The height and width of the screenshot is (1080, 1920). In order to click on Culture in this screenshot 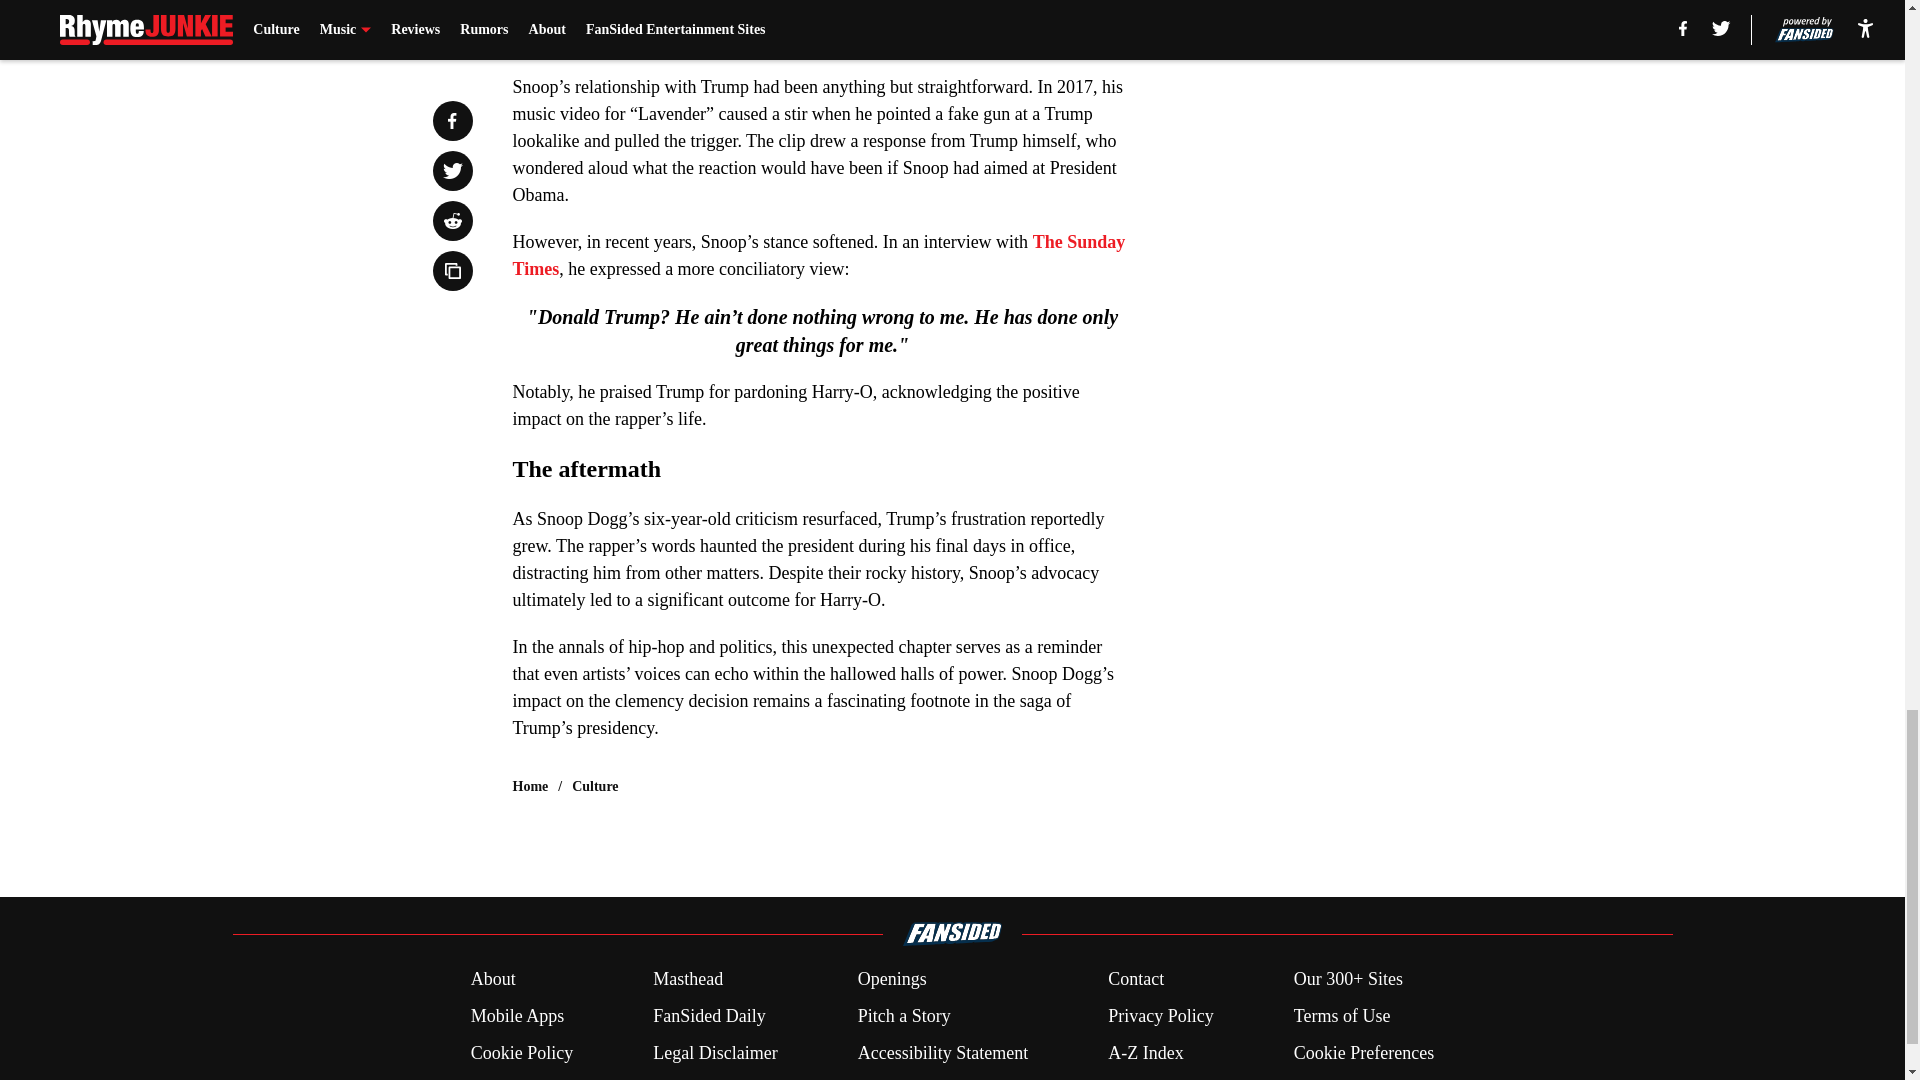, I will do `click(595, 786)`.